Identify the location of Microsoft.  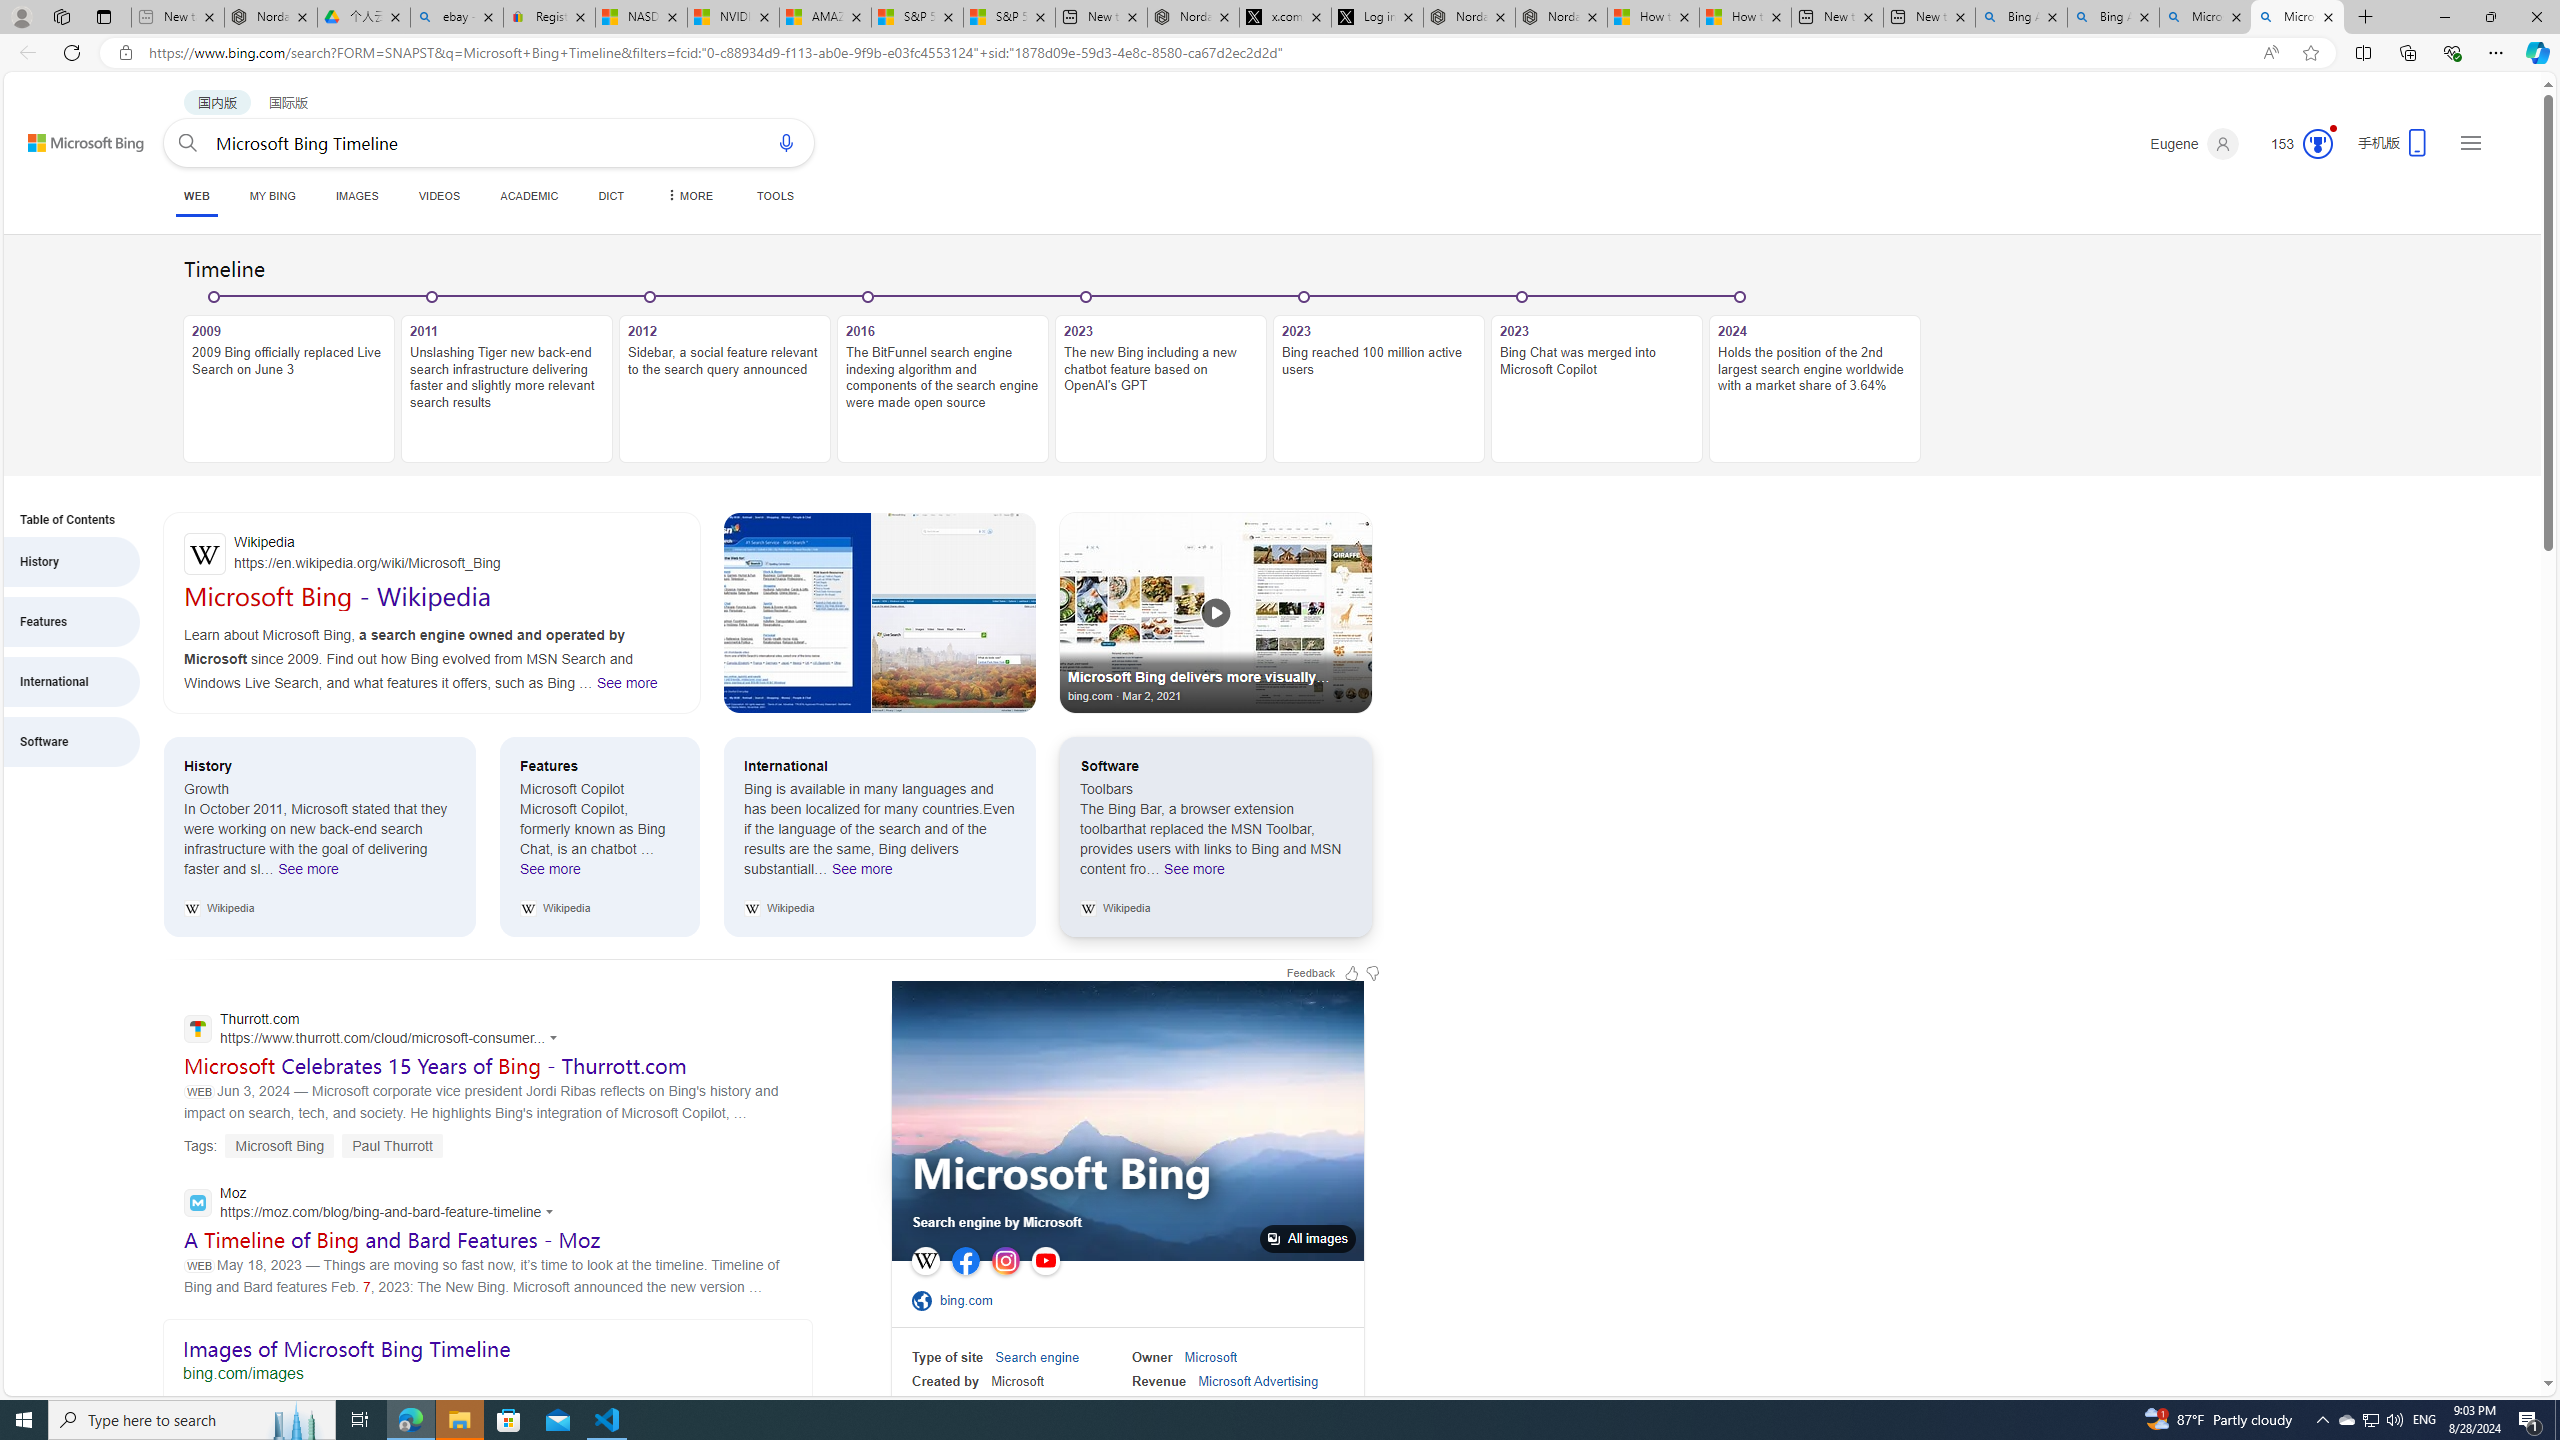
(1210, 1358).